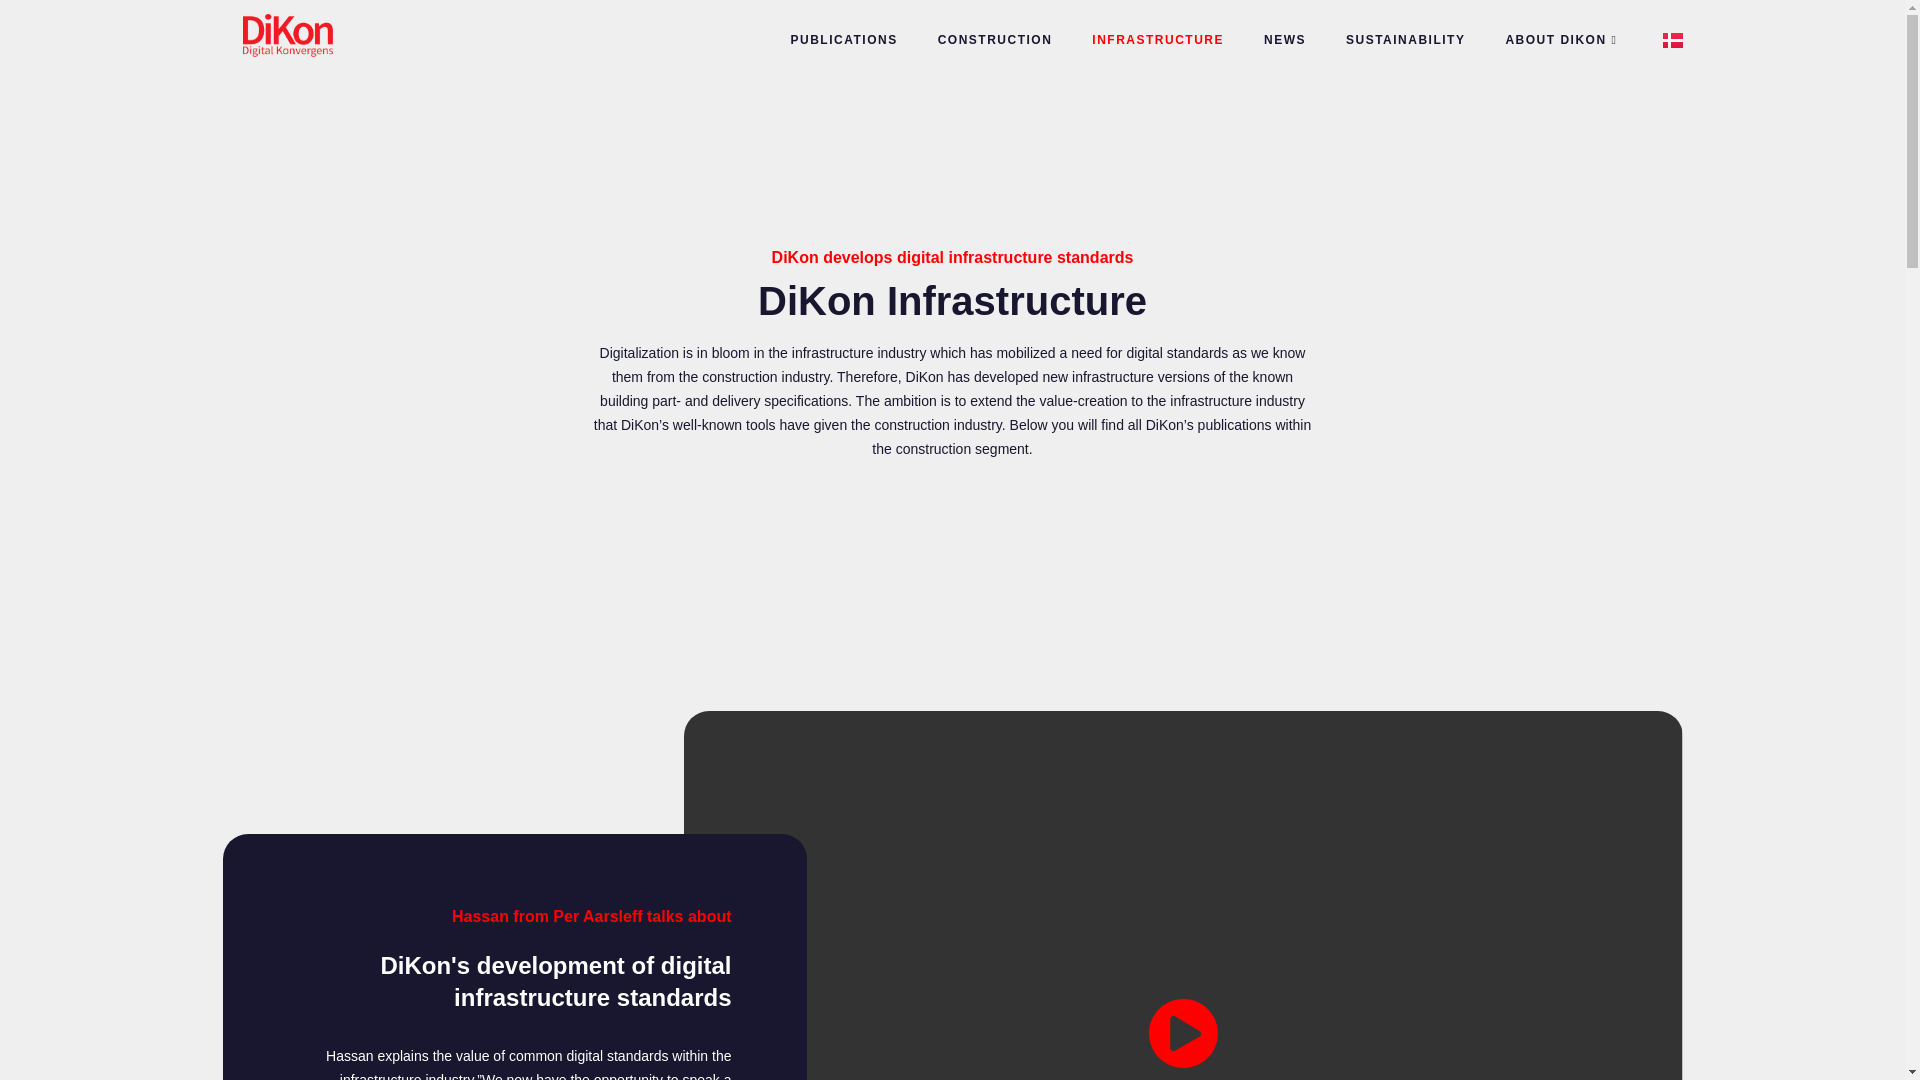  What do you see at coordinates (1562, 40) in the screenshot?
I see `ABOUT DIKON` at bounding box center [1562, 40].